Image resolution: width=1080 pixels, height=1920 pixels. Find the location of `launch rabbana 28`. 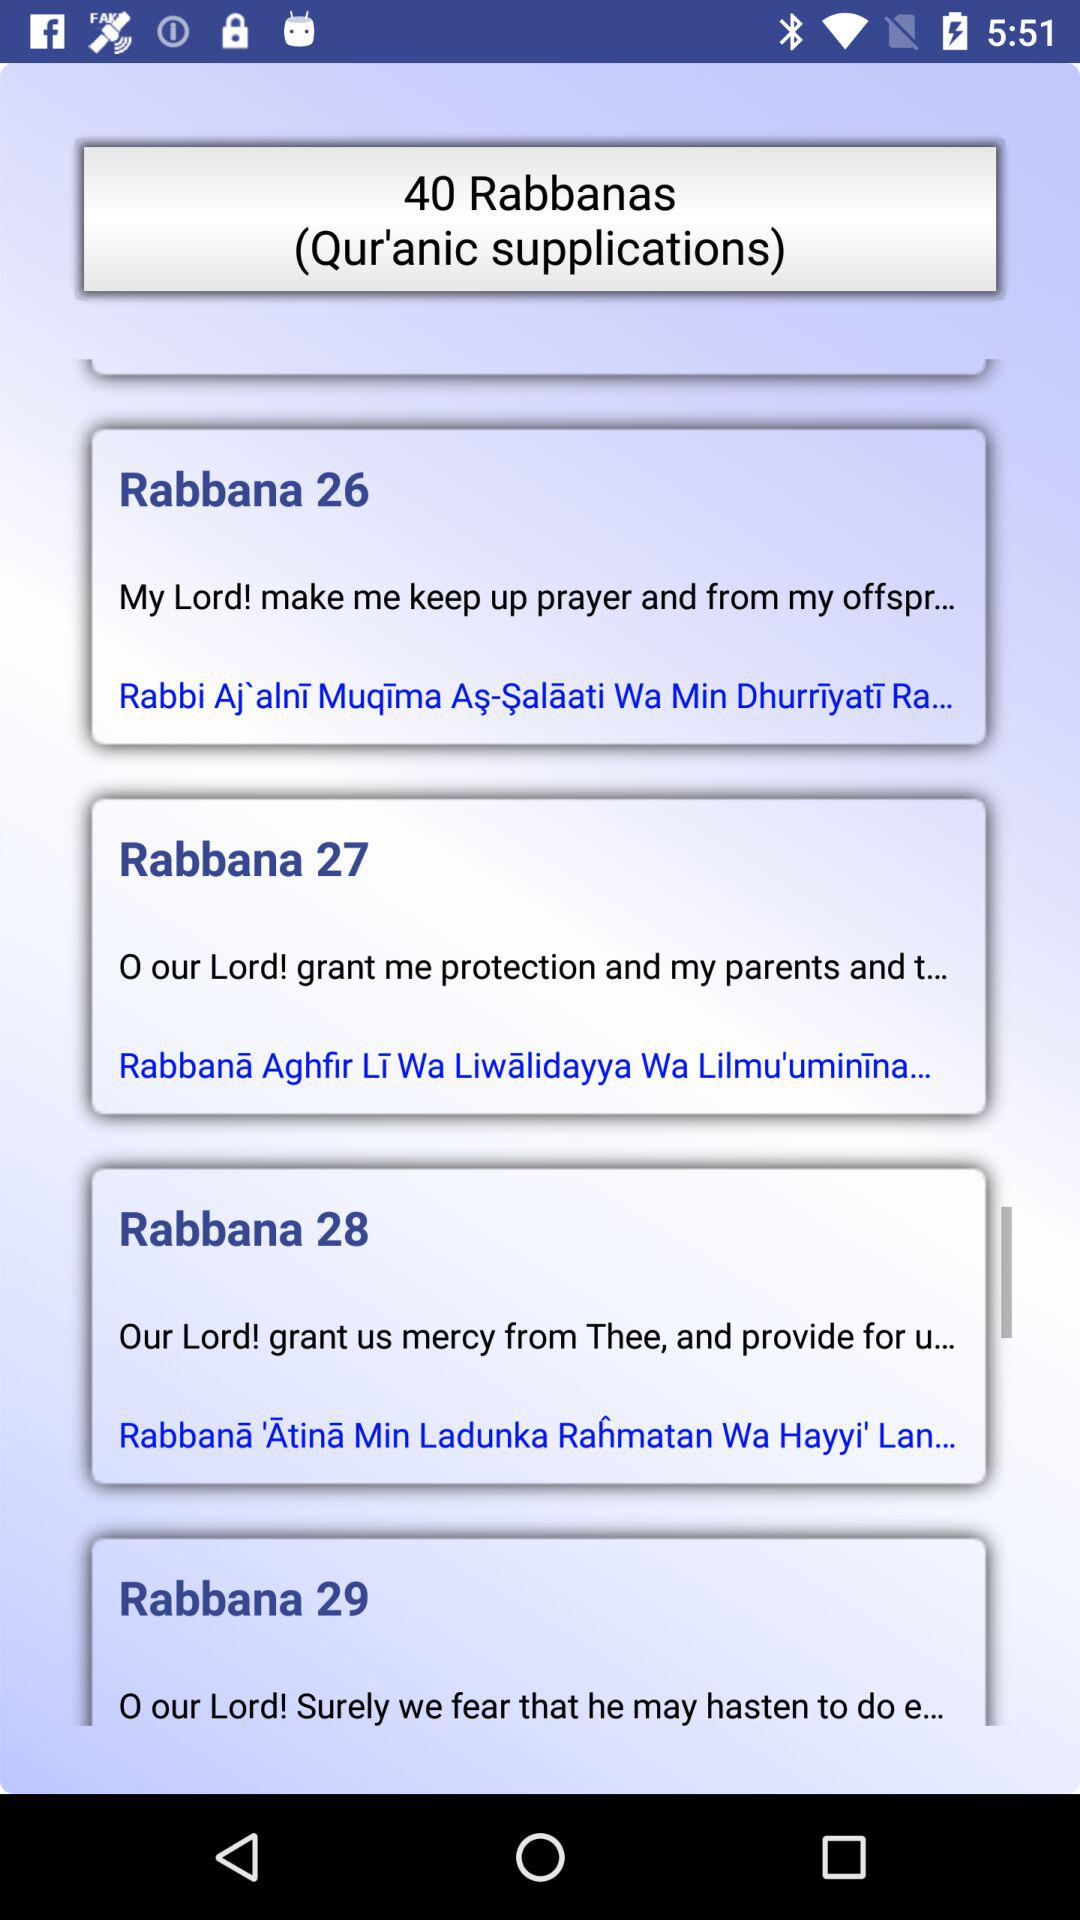

launch rabbana 28 is located at coordinates (538, 1208).